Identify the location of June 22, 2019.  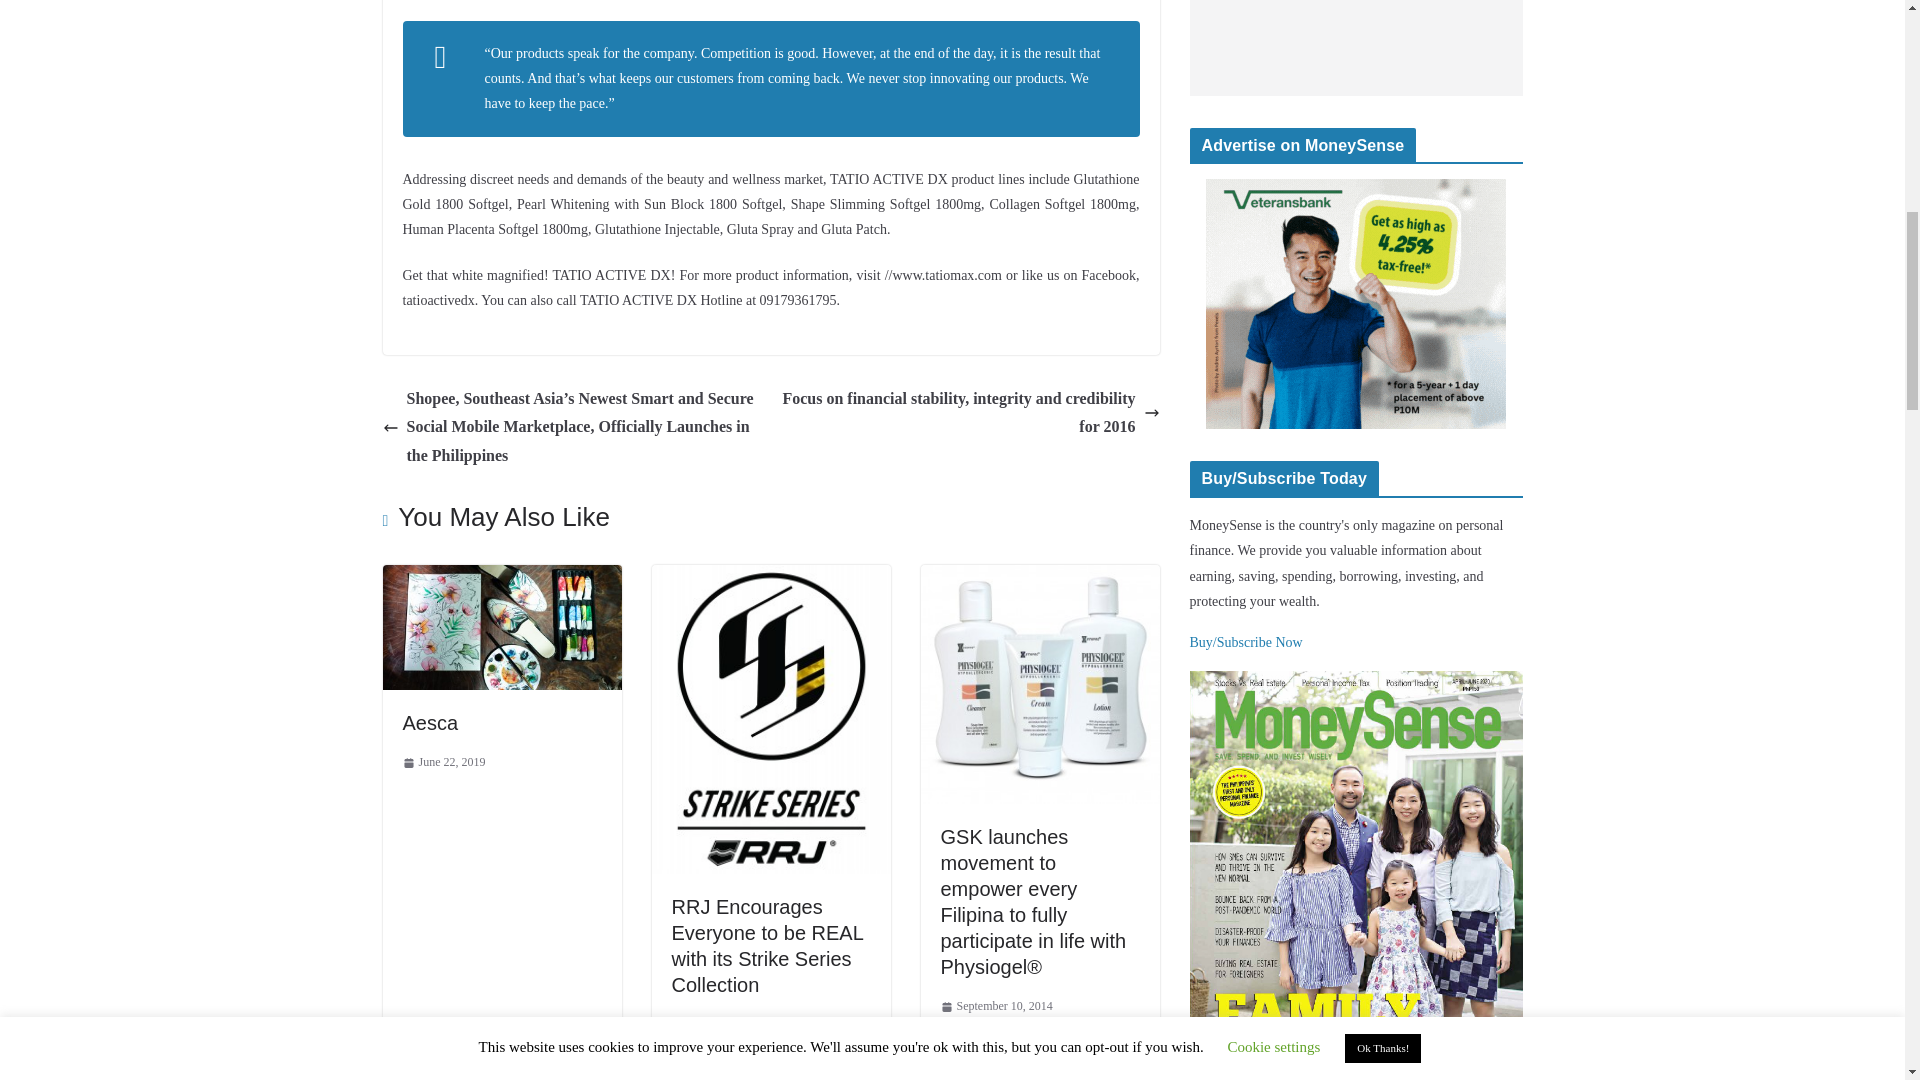
(443, 762).